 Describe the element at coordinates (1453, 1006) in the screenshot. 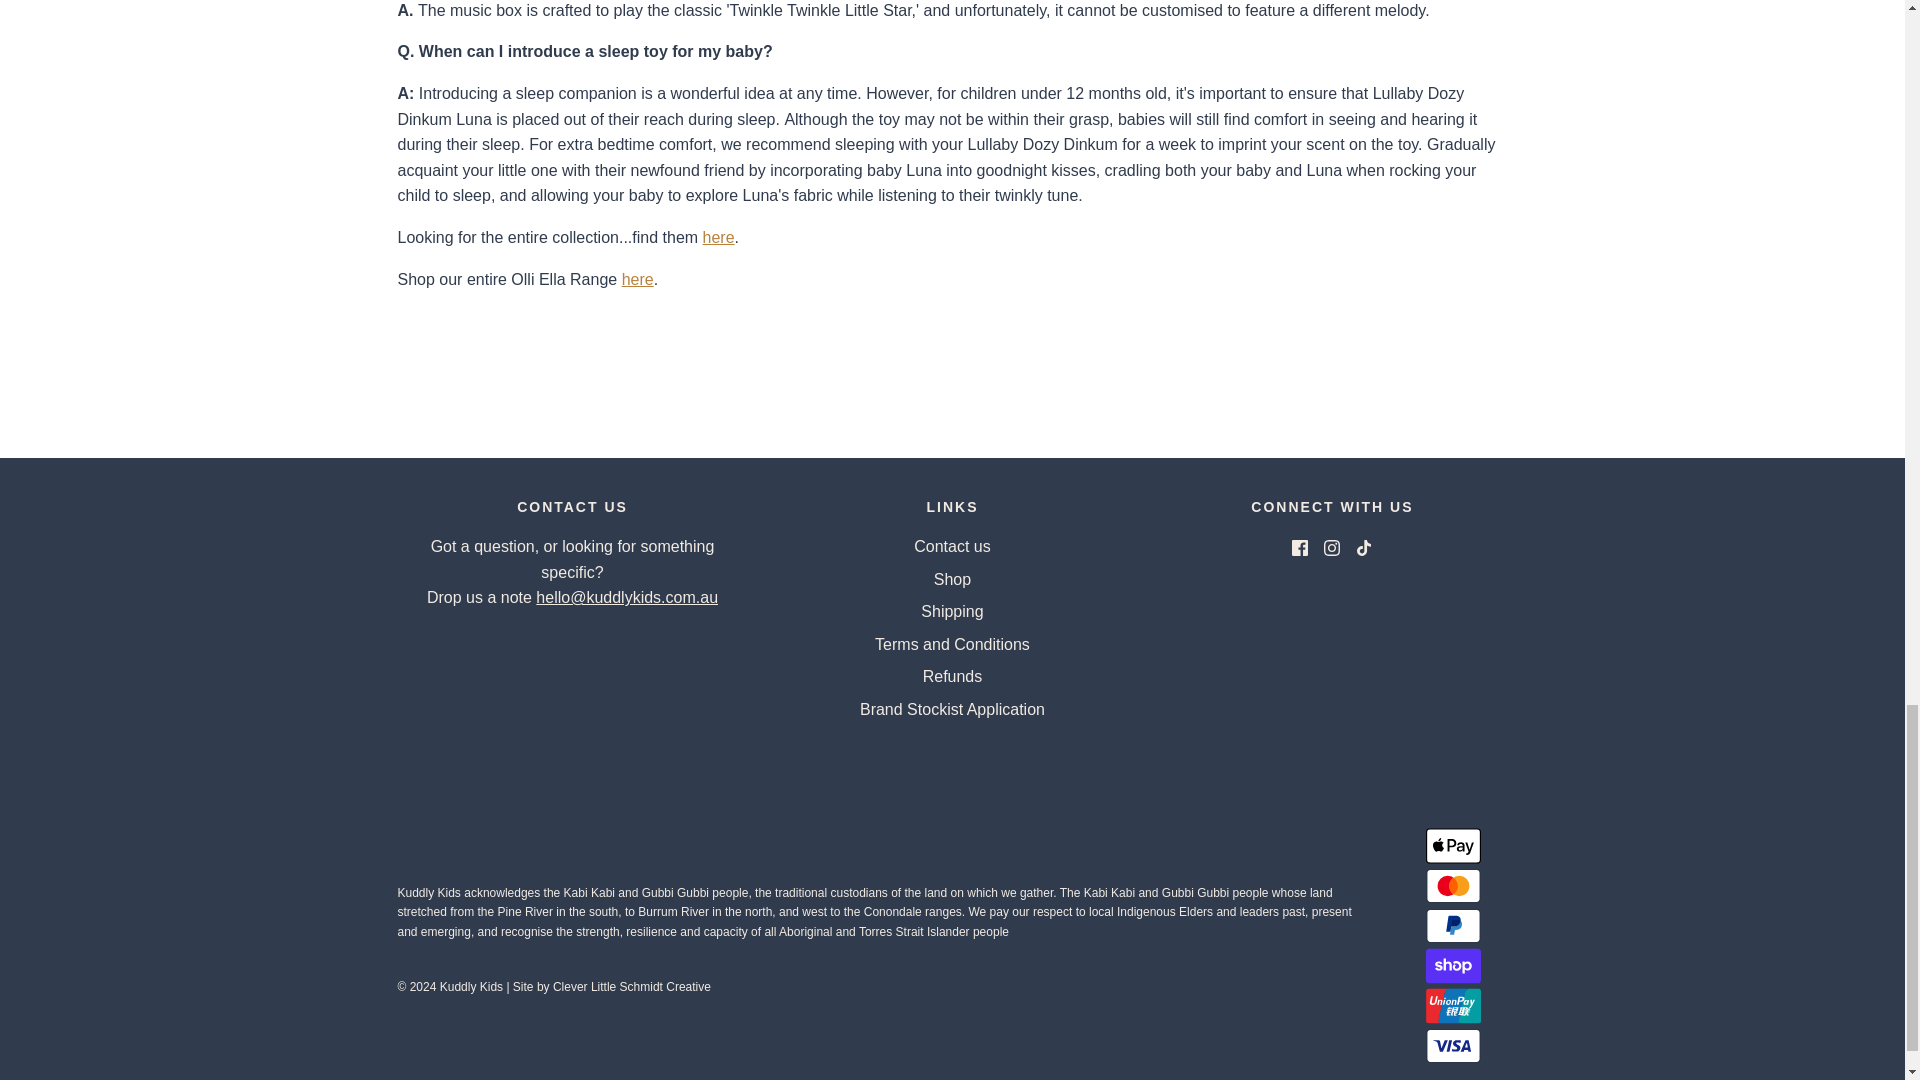

I see `Union Pay` at that location.